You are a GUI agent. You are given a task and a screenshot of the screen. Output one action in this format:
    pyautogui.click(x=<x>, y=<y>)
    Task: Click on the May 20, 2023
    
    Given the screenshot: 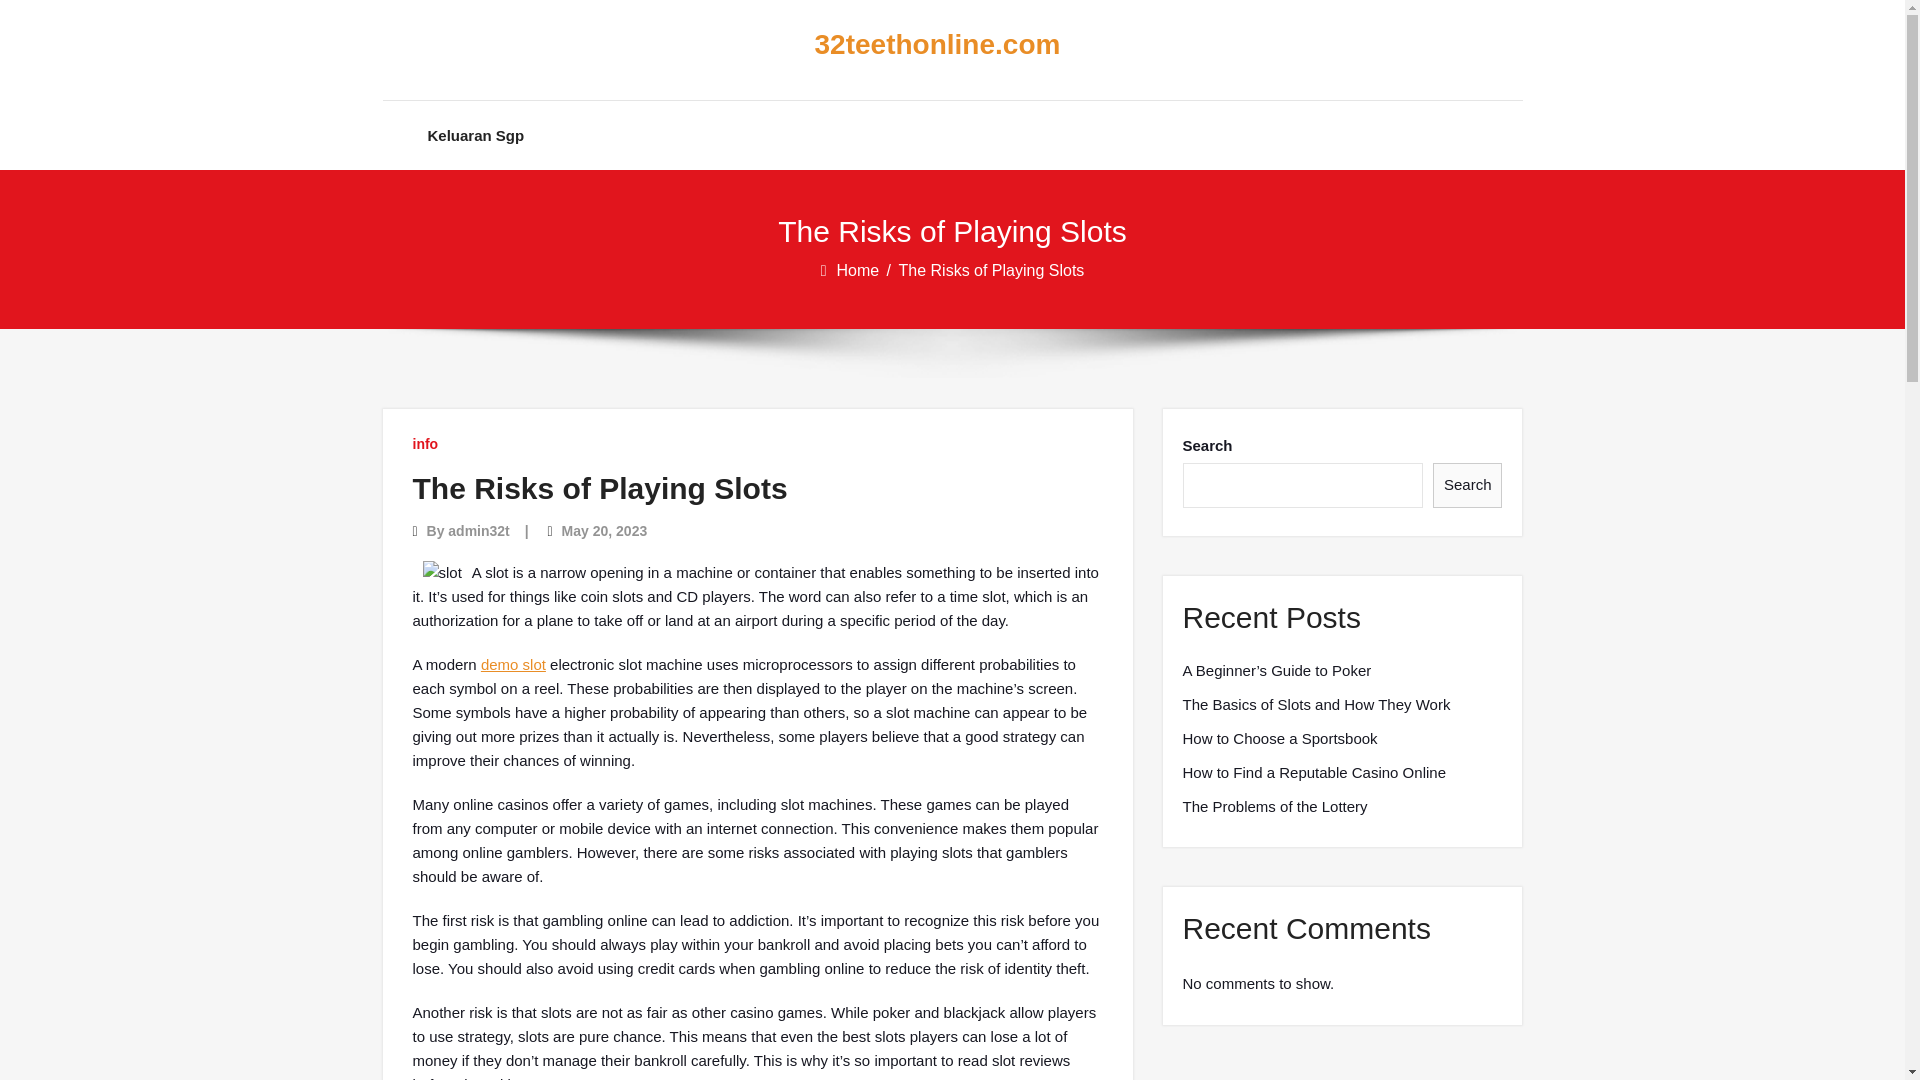 What is the action you would take?
    pyautogui.click(x=605, y=530)
    